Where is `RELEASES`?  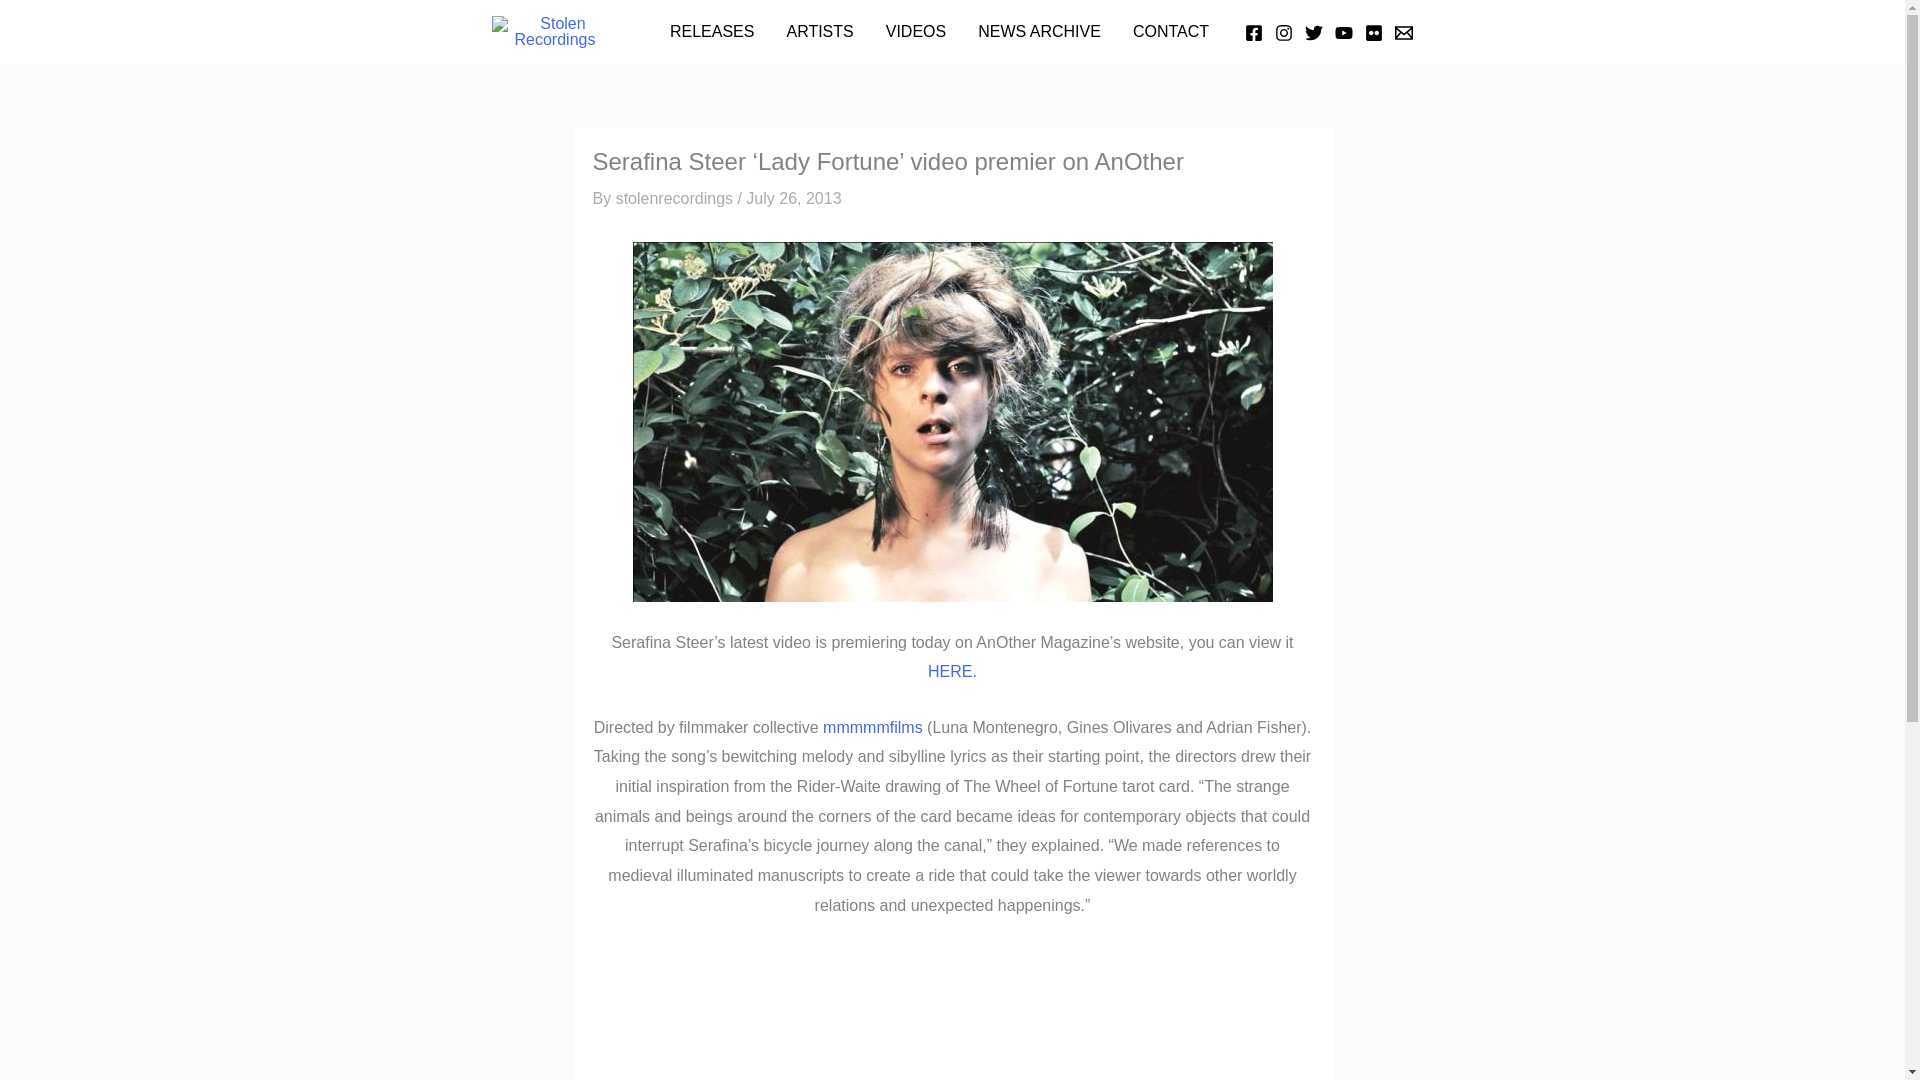
RELEASES is located at coordinates (712, 32).